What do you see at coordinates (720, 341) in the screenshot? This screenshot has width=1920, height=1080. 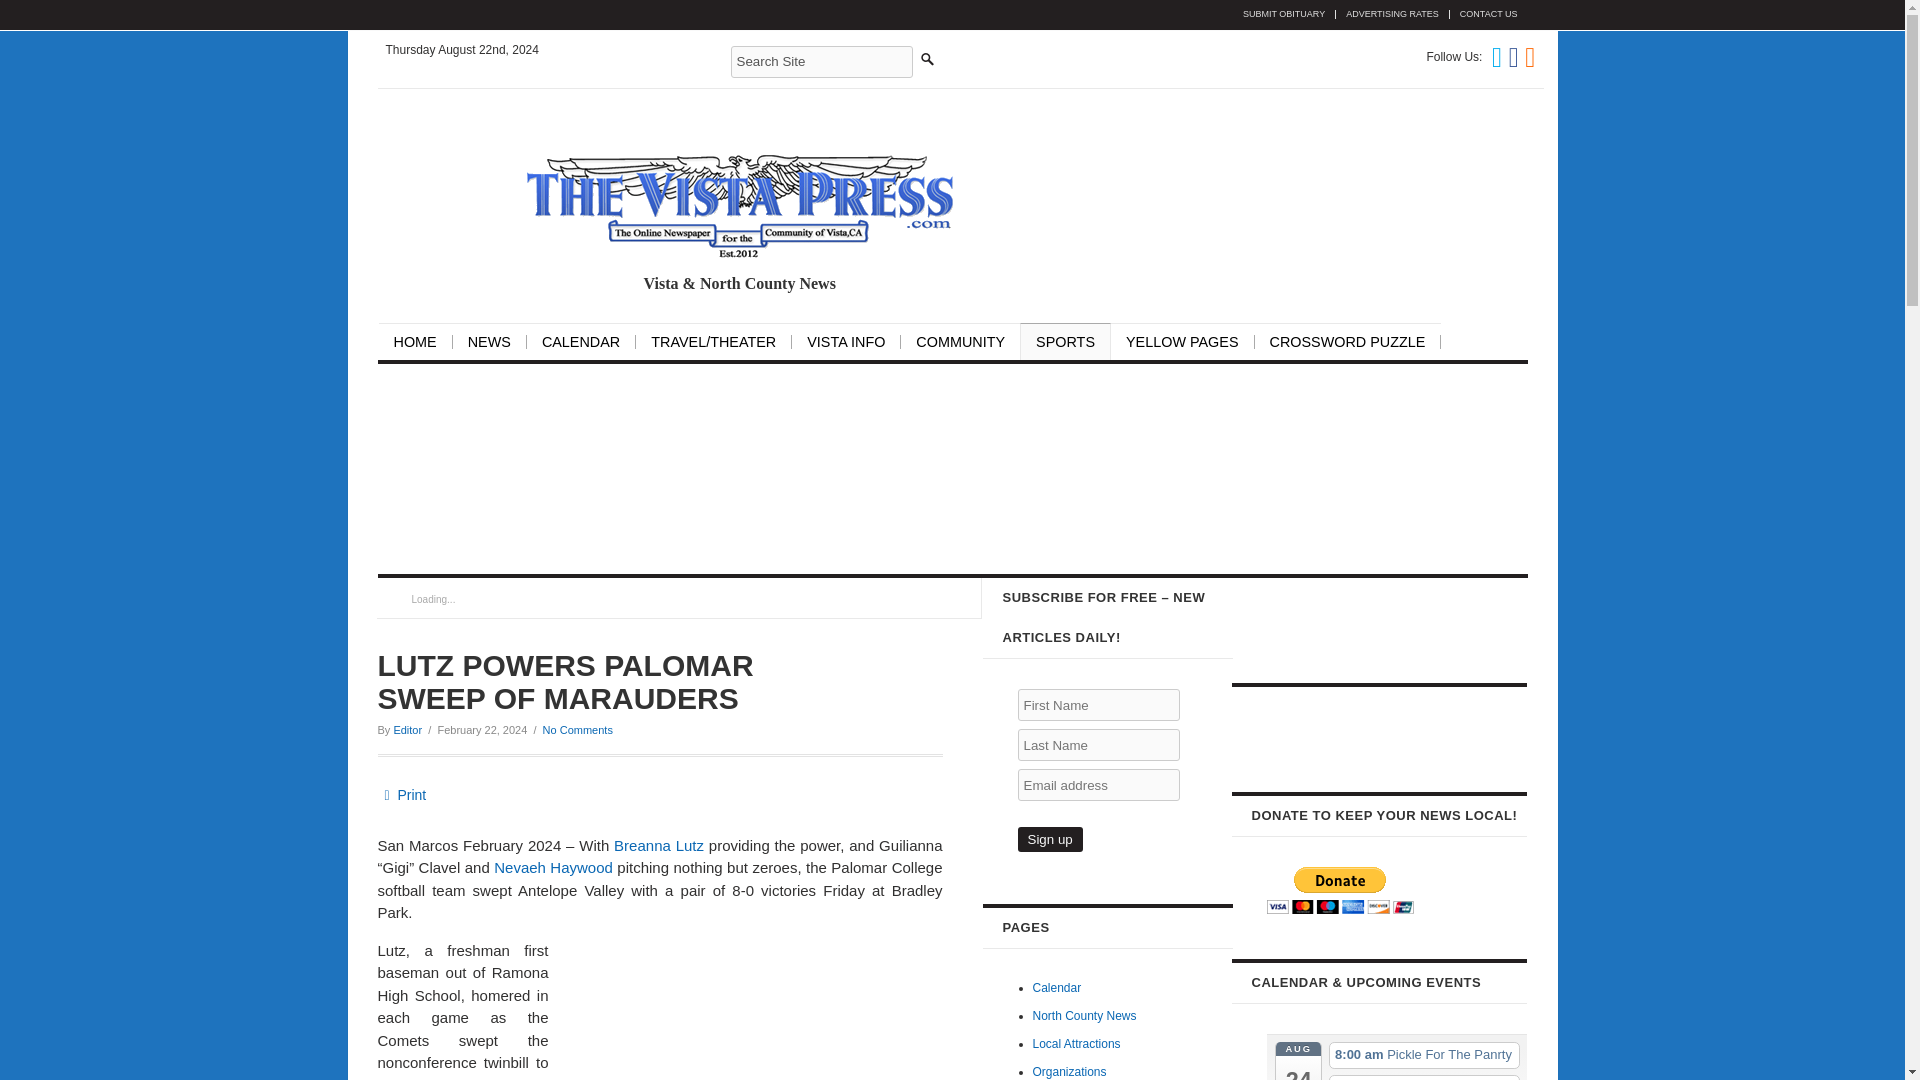 I see `TRAVEL` at bounding box center [720, 341].